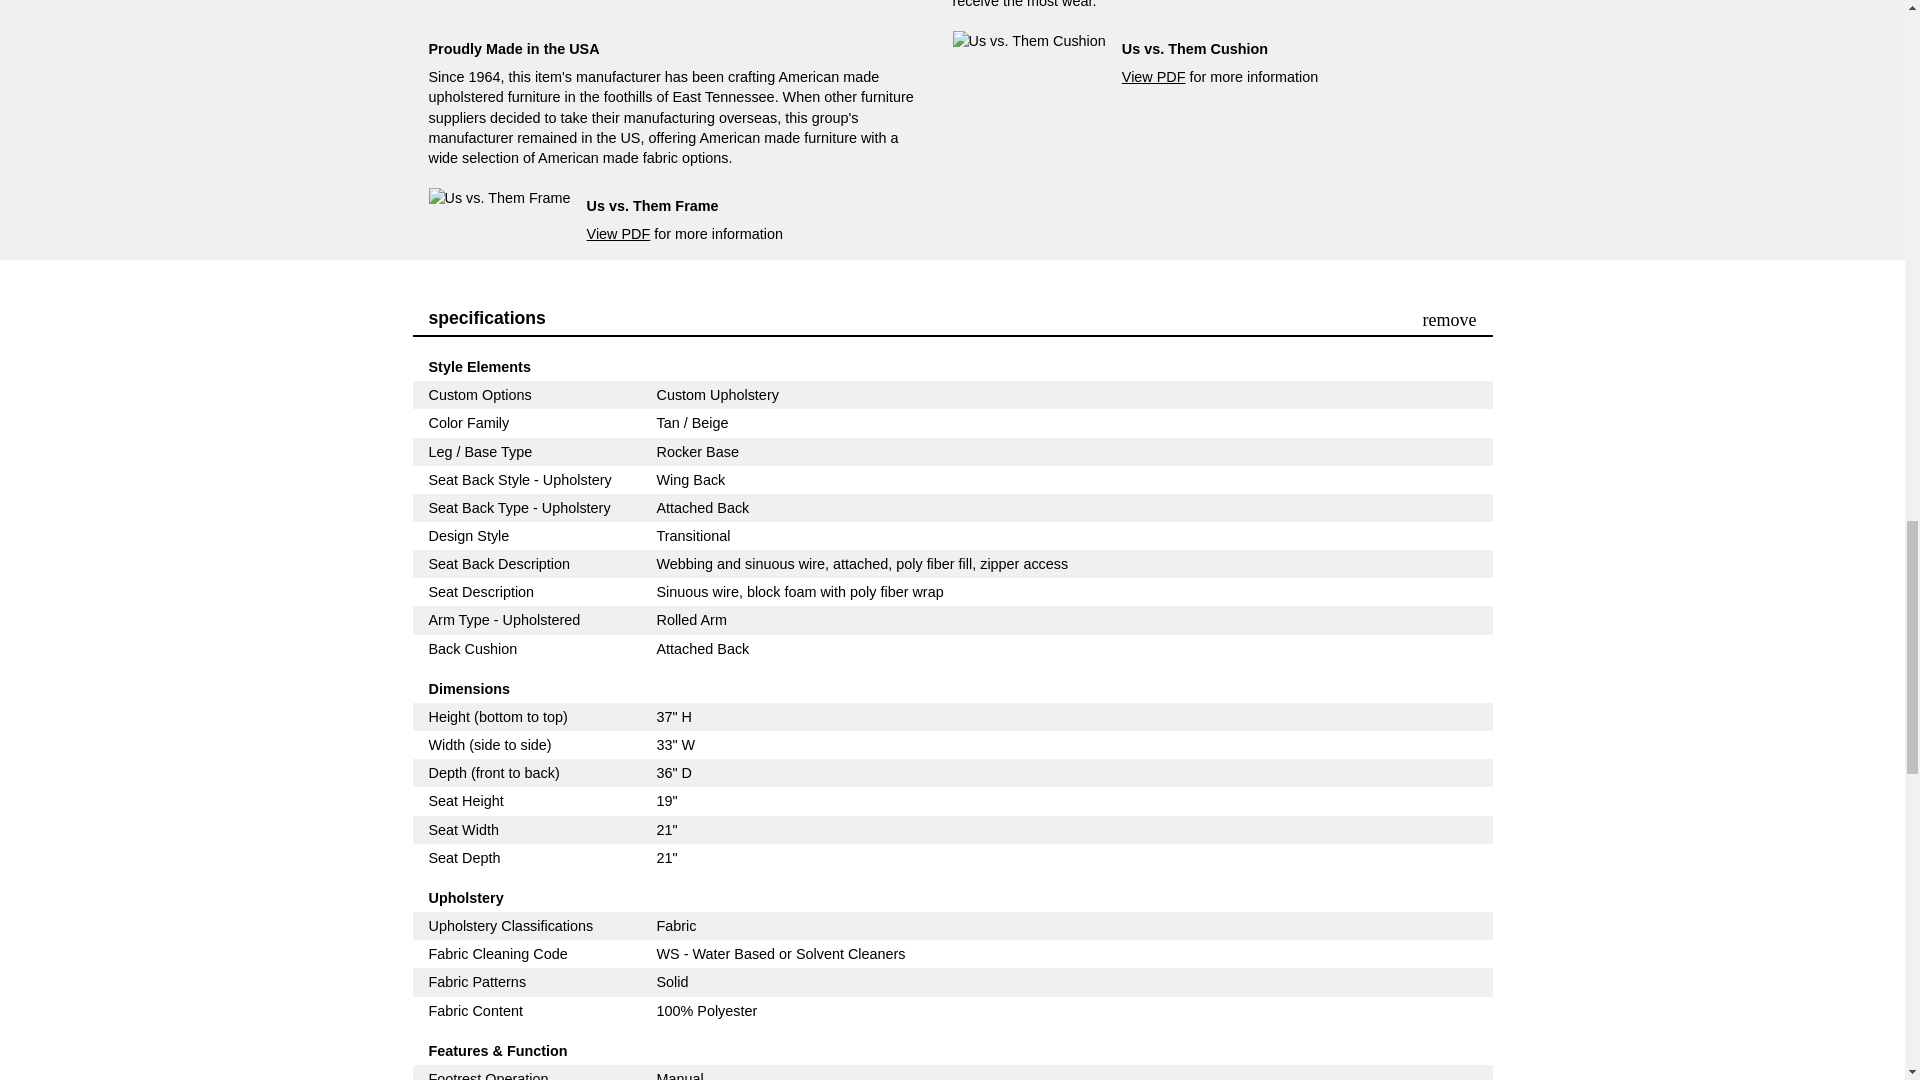 The width and height of the screenshot is (1920, 1080). I want to click on Click to view PDF, so click(618, 233).